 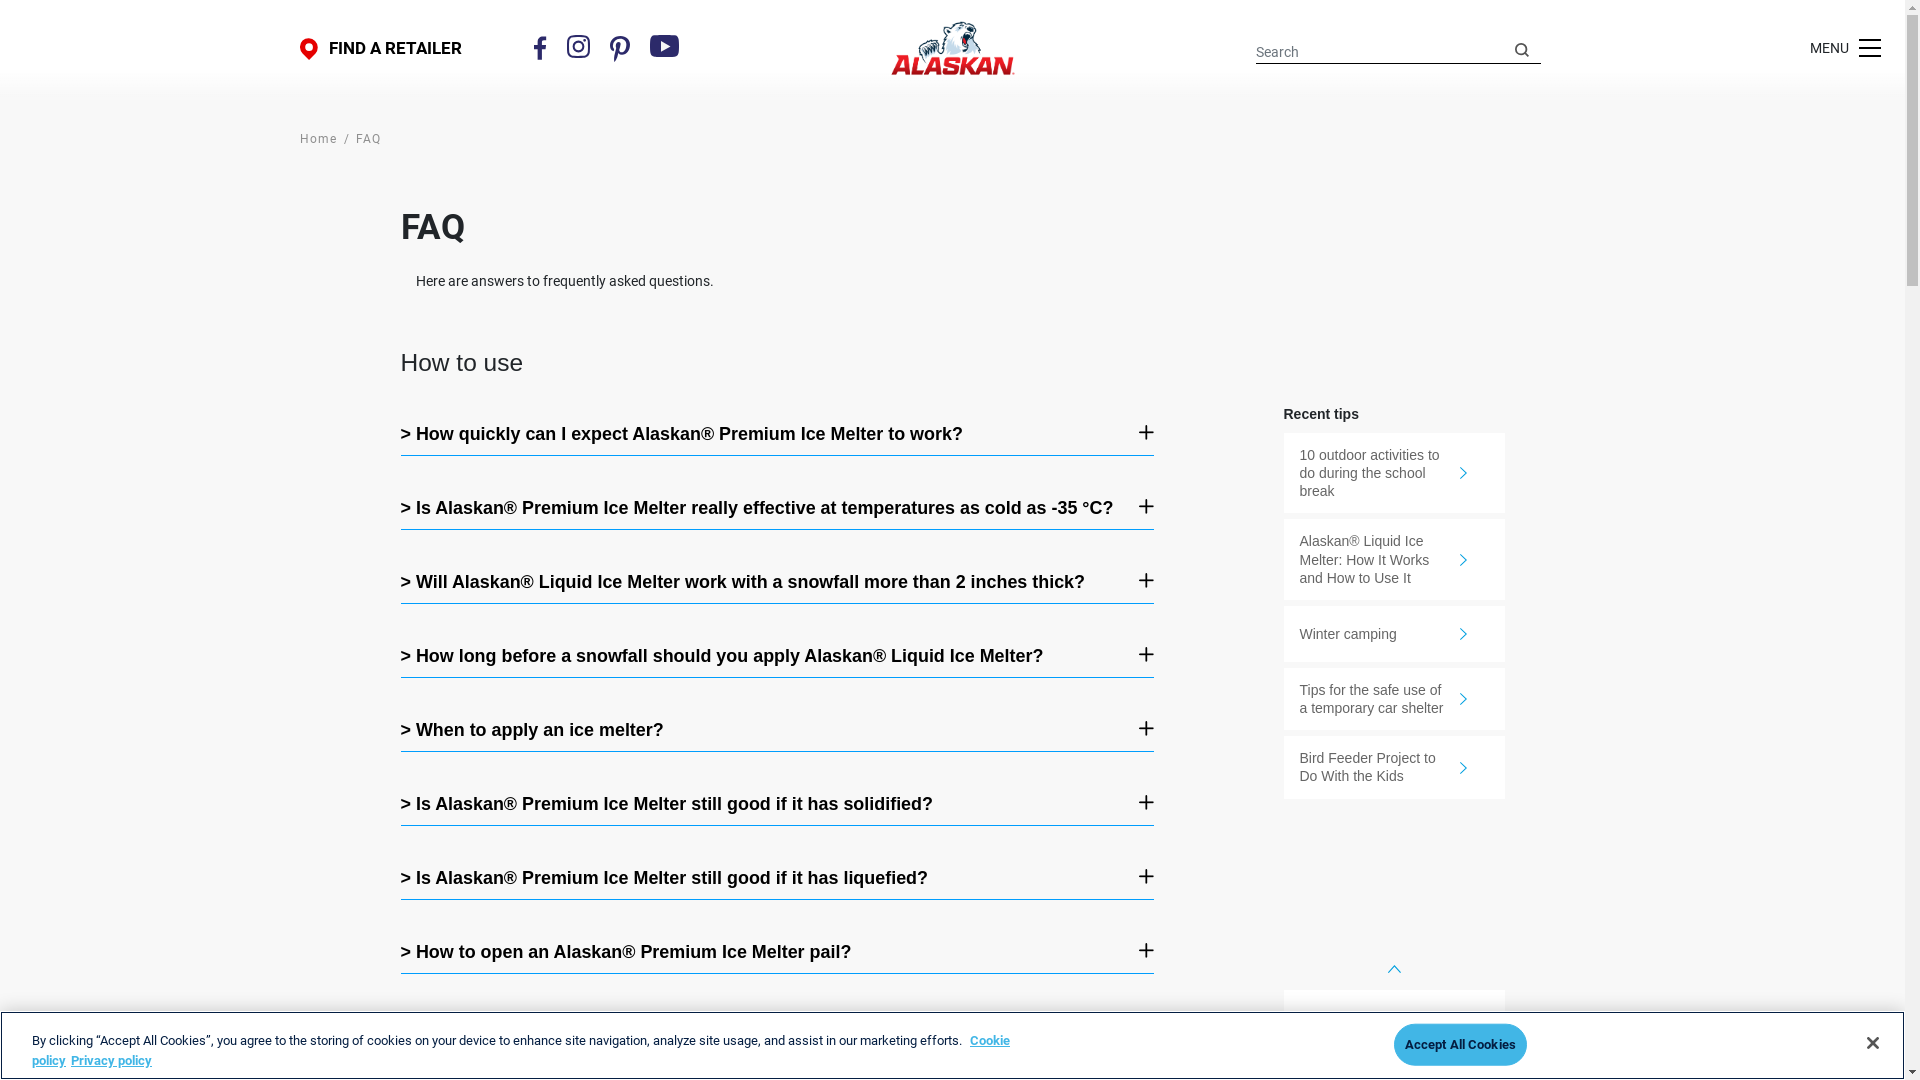 I want to click on > When to apply an ice melter?, so click(x=764, y=730).